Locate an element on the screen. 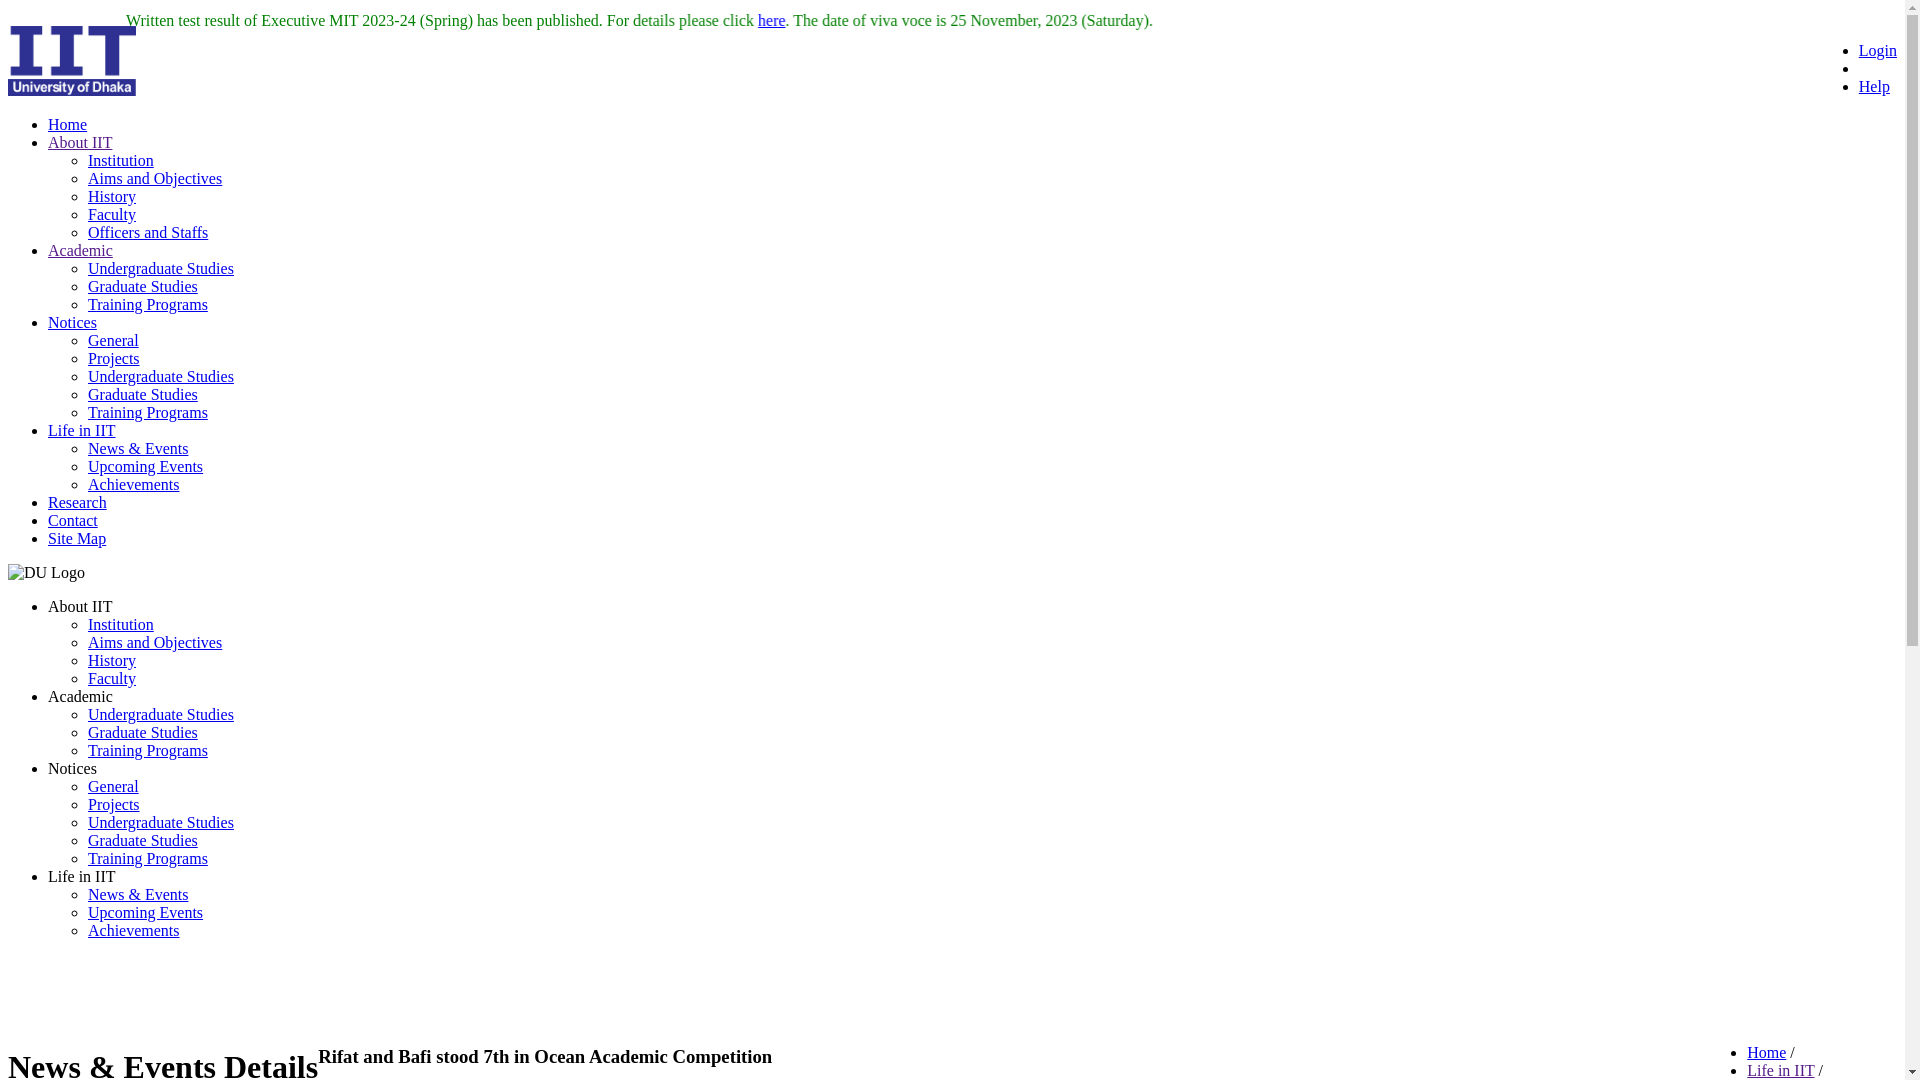 Image resolution: width=1920 pixels, height=1080 pixels. Academic is located at coordinates (80, 250).